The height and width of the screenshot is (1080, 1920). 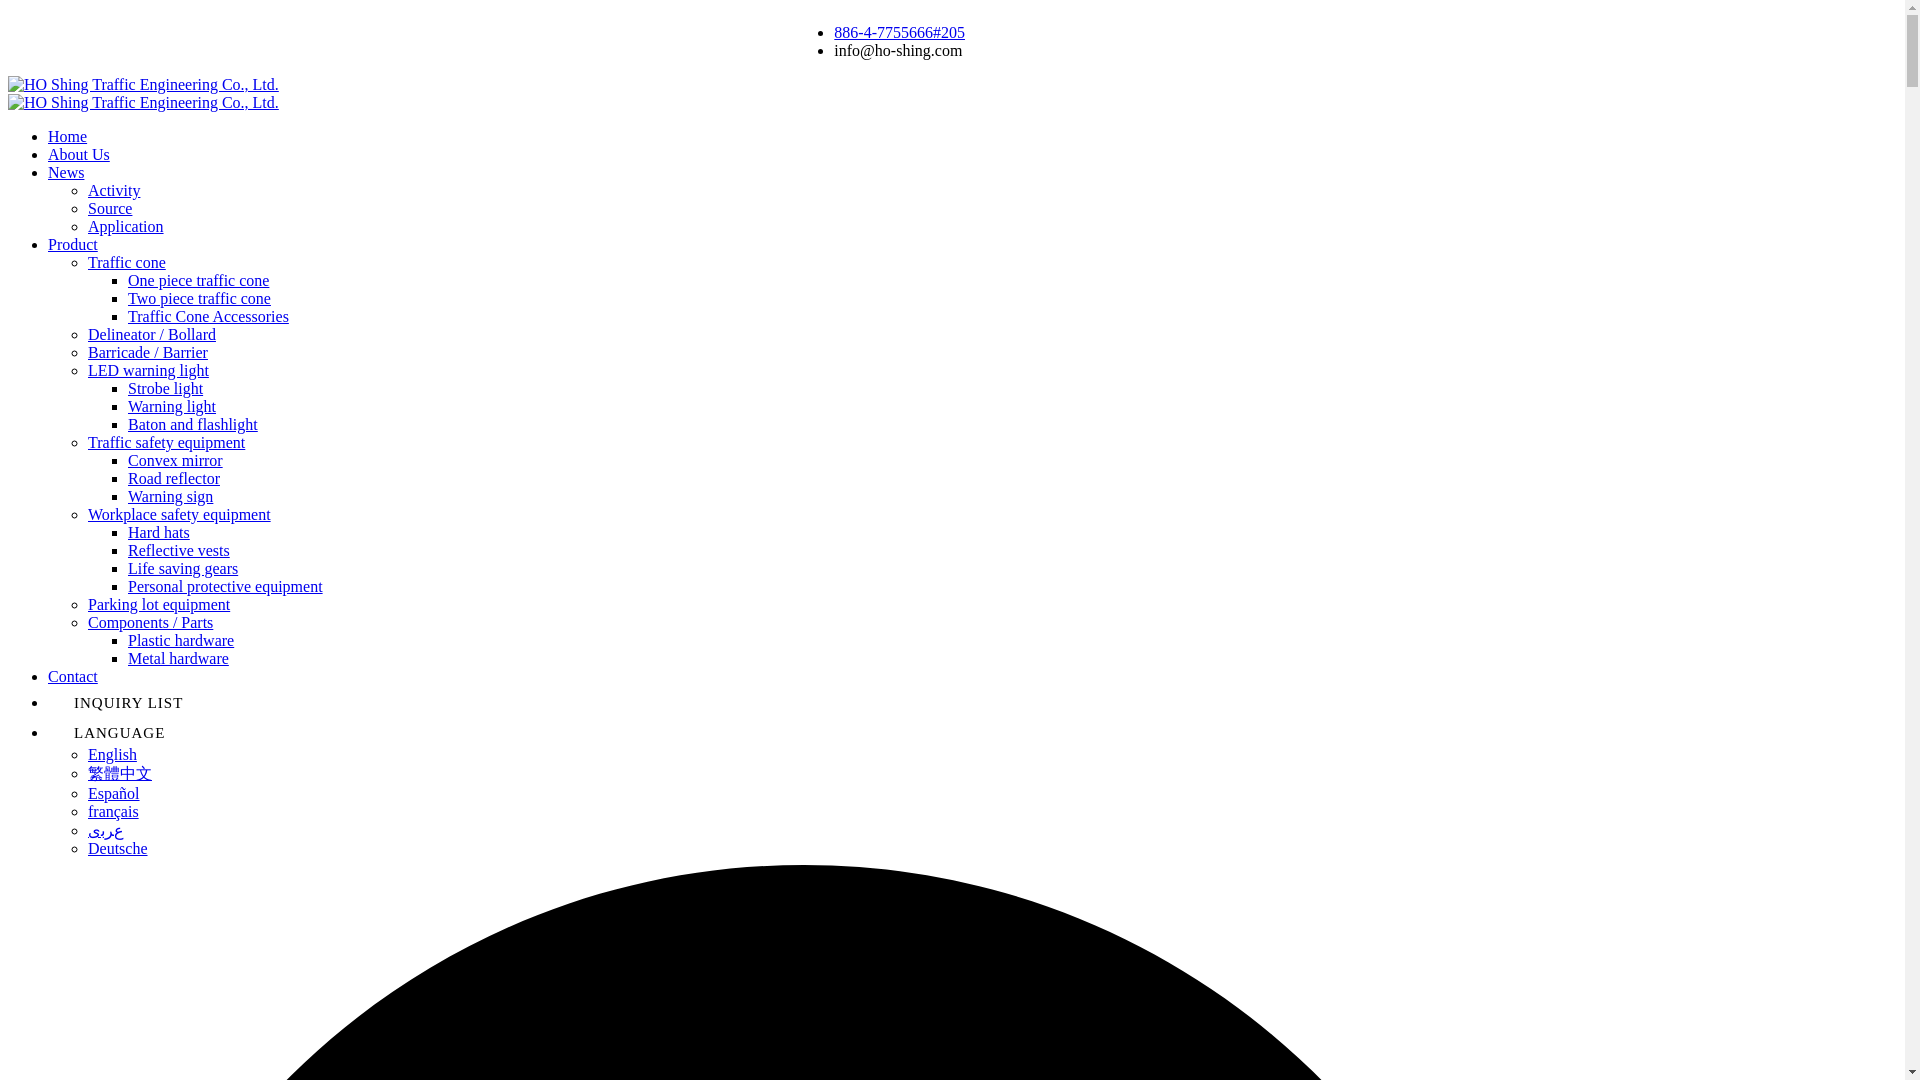 I want to click on Strobe light, so click(x=166, y=388).